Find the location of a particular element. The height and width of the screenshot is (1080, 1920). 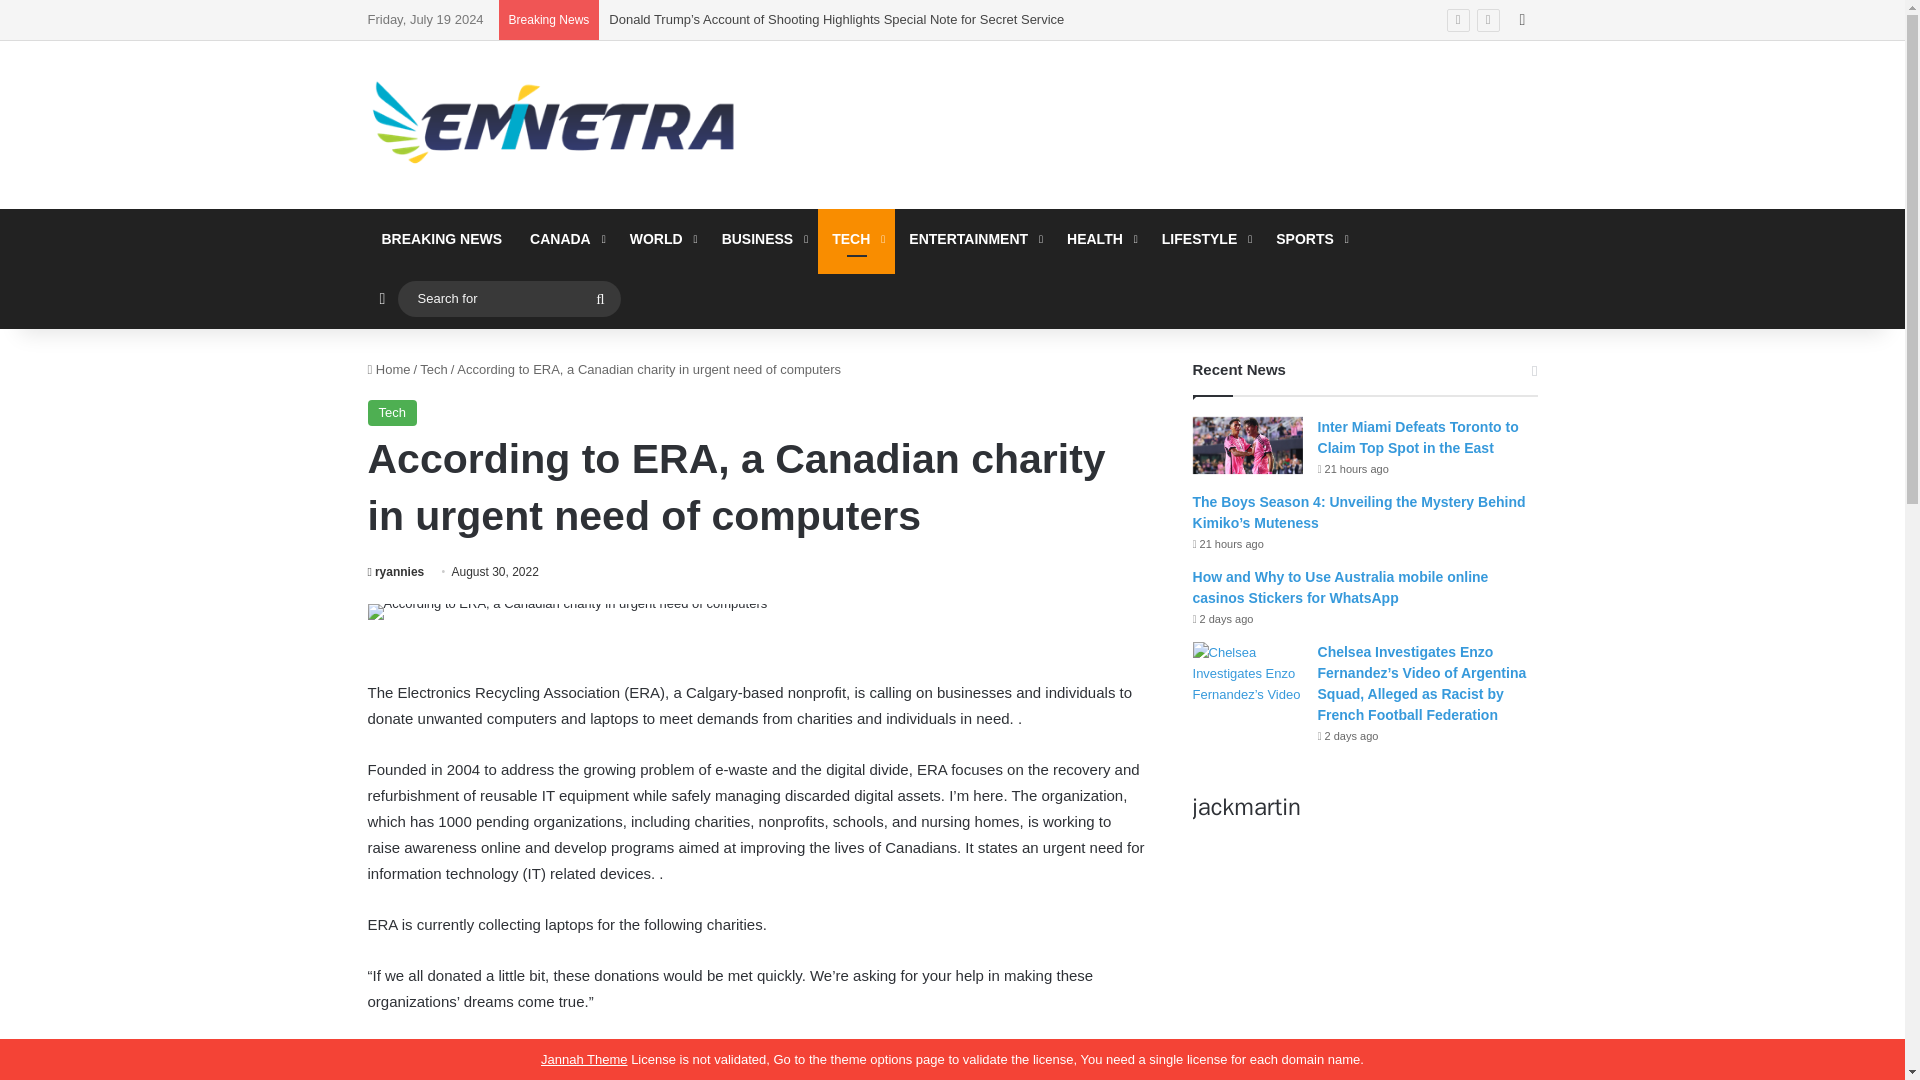

Jannah Theme is located at coordinates (584, 1059).